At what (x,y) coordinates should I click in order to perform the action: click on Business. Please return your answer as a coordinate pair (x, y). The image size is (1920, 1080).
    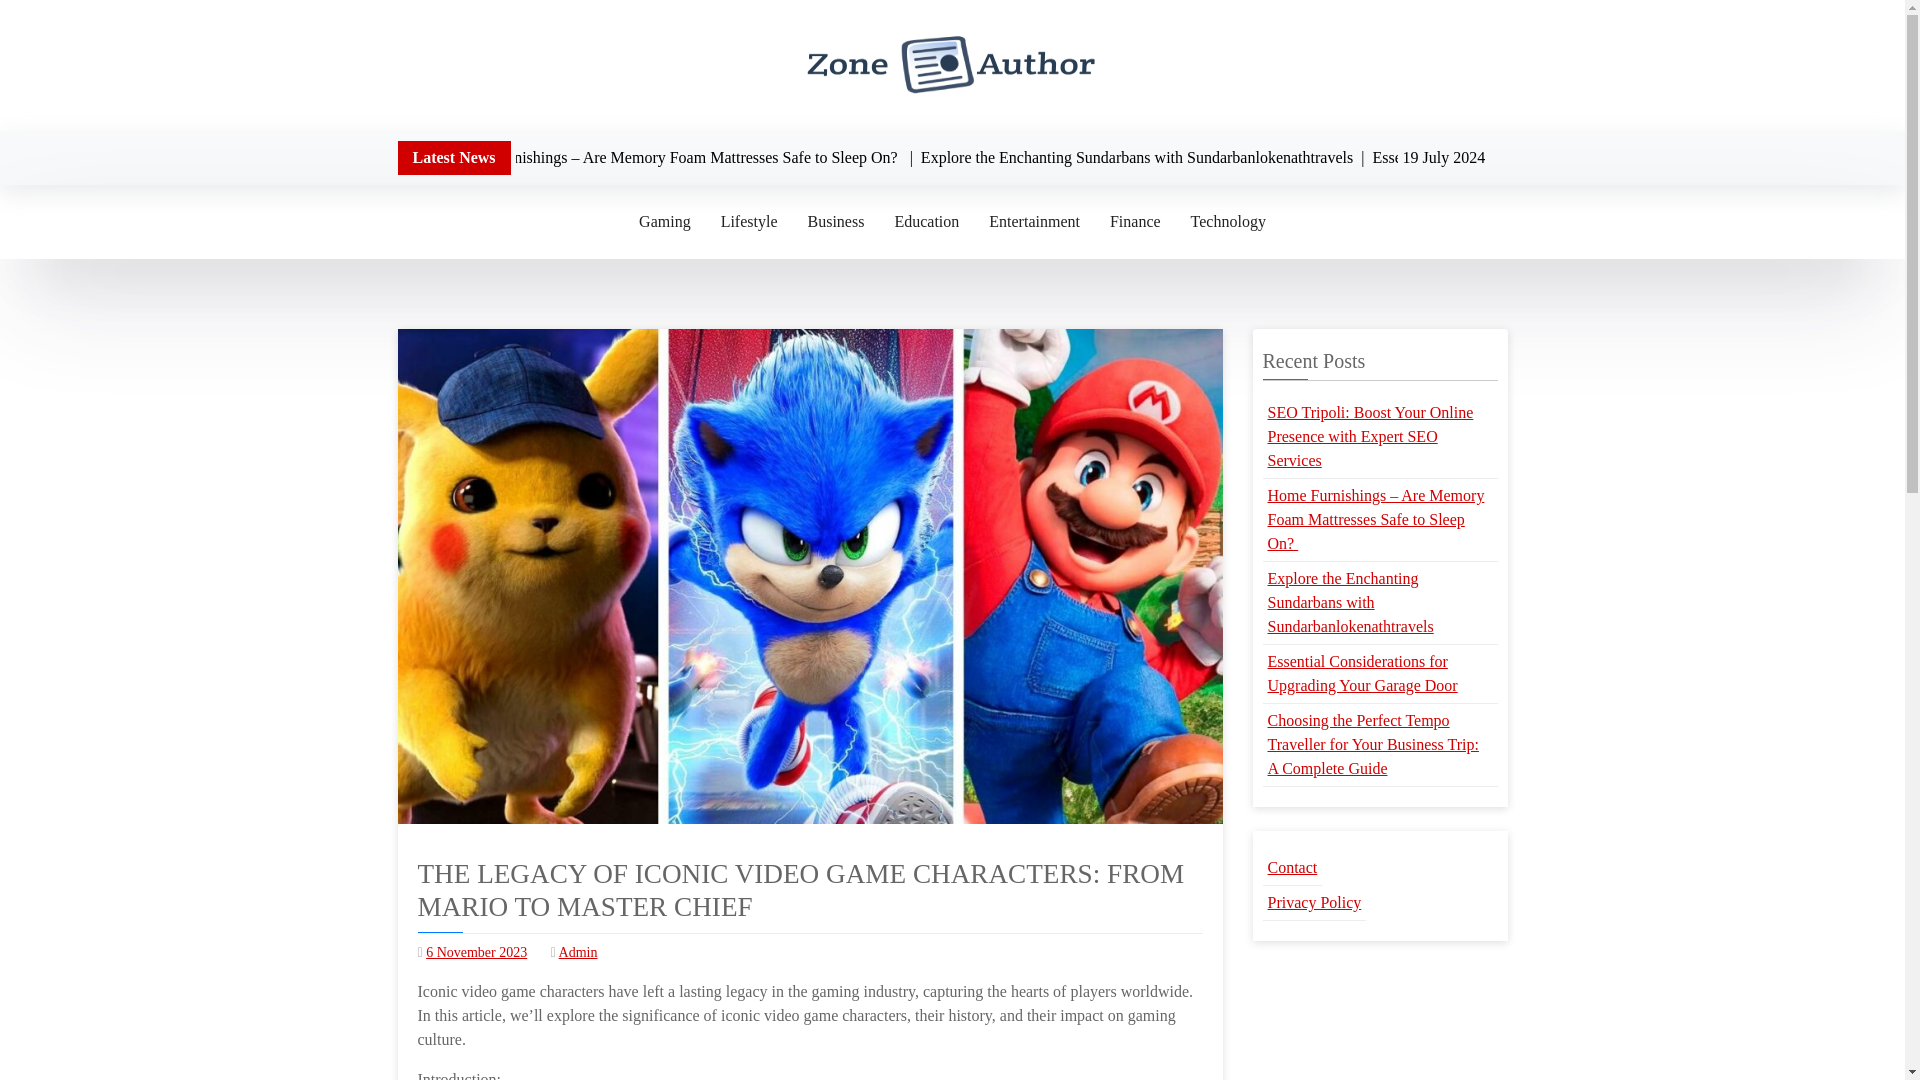
    Looking at the image, I should click on (836, 222).